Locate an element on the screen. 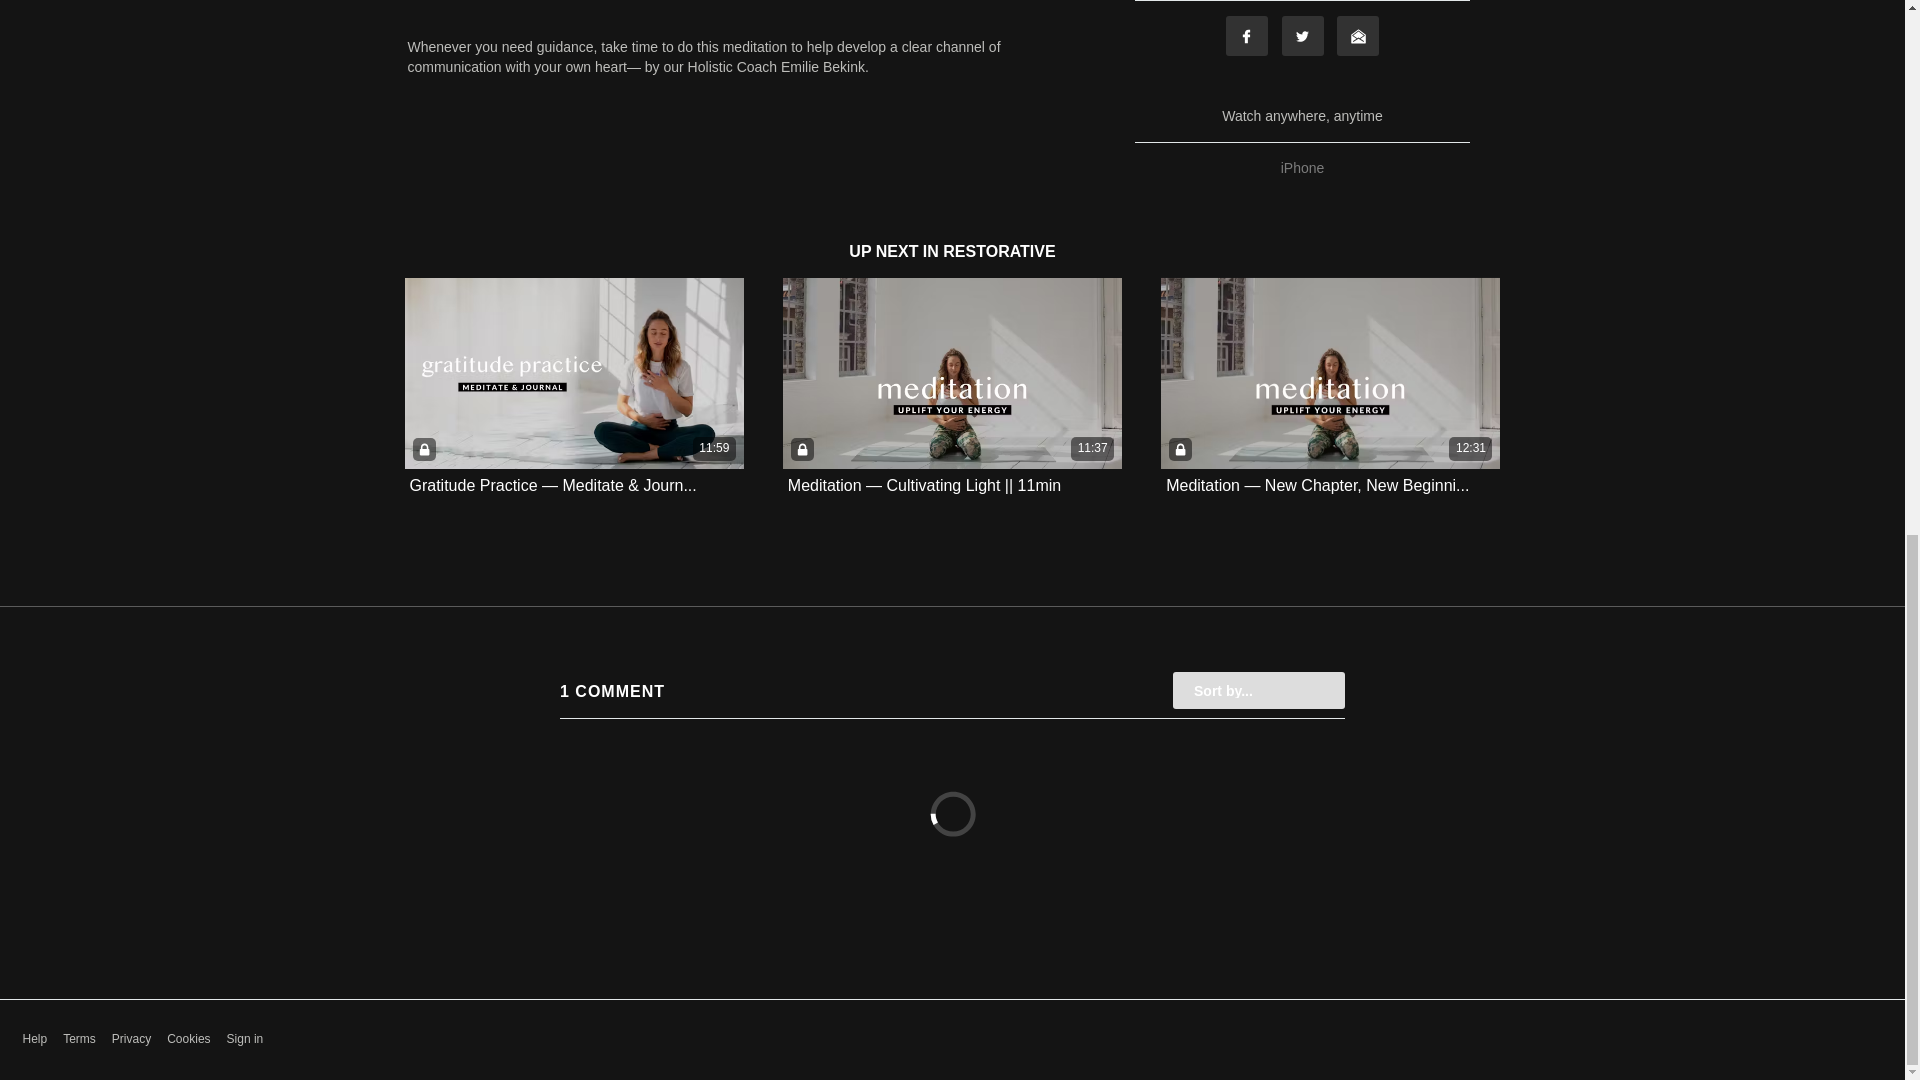 The height and width of the screenshot is (1080, 1920). RESTORATIVE is located at coordinates (998, 252).